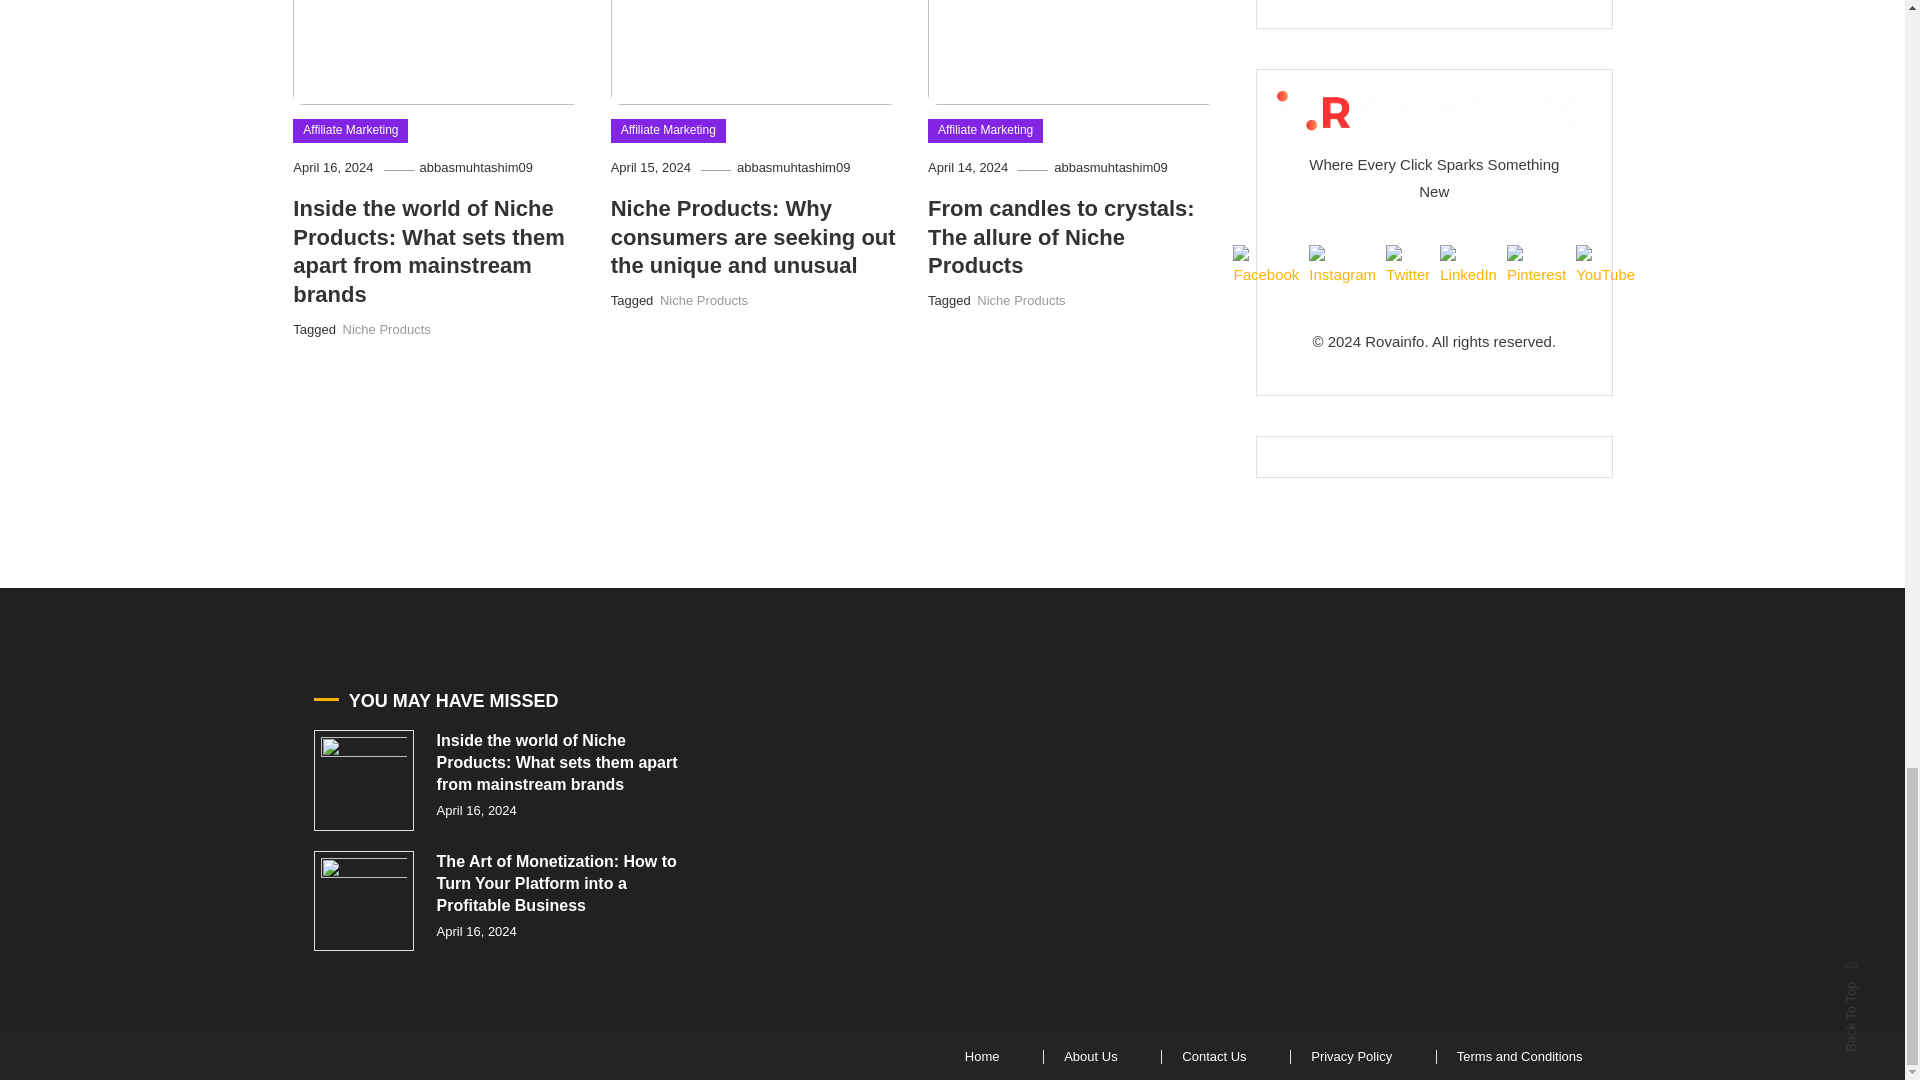  Describe the element at coordinates (332, 166) in the screenshot. I see `April 16, 2024` at that location.